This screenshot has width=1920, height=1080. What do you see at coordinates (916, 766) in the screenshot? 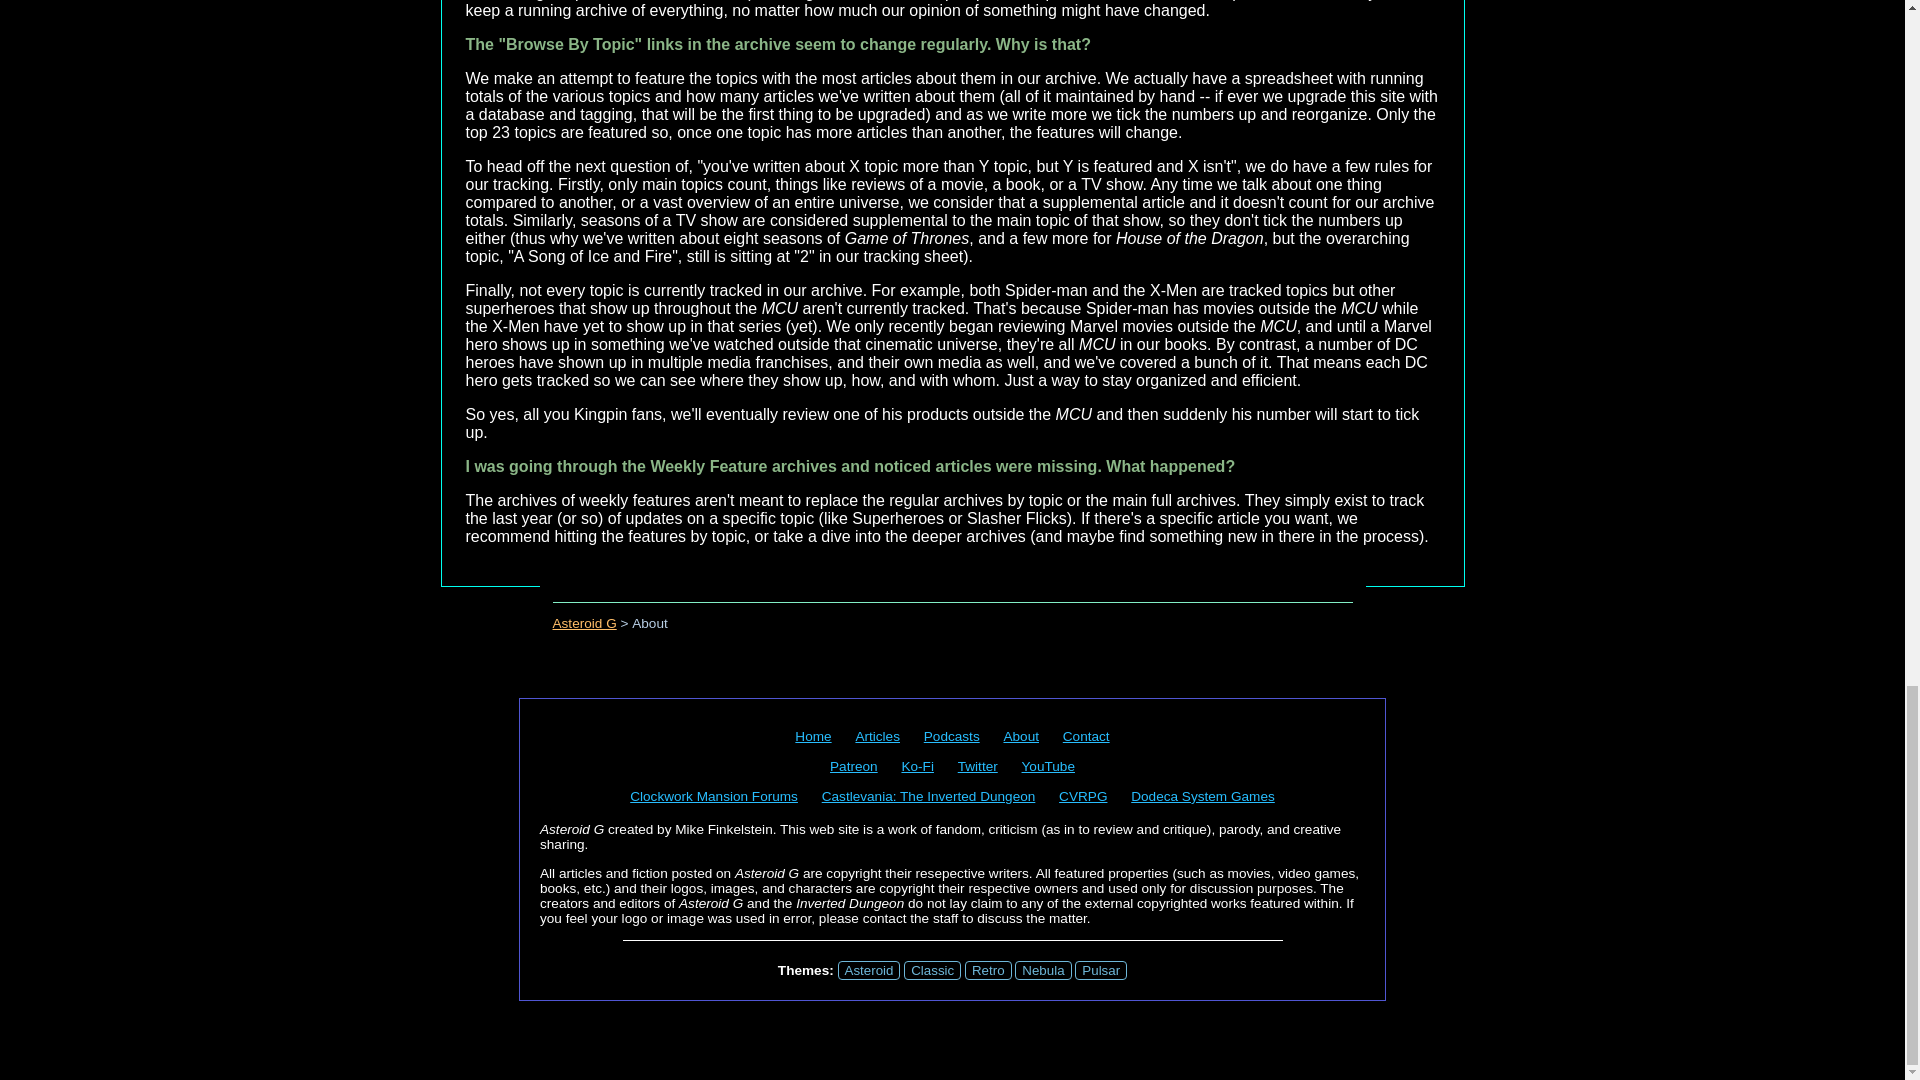
I see `Ko-Fi` at bounding box center [916, 766].